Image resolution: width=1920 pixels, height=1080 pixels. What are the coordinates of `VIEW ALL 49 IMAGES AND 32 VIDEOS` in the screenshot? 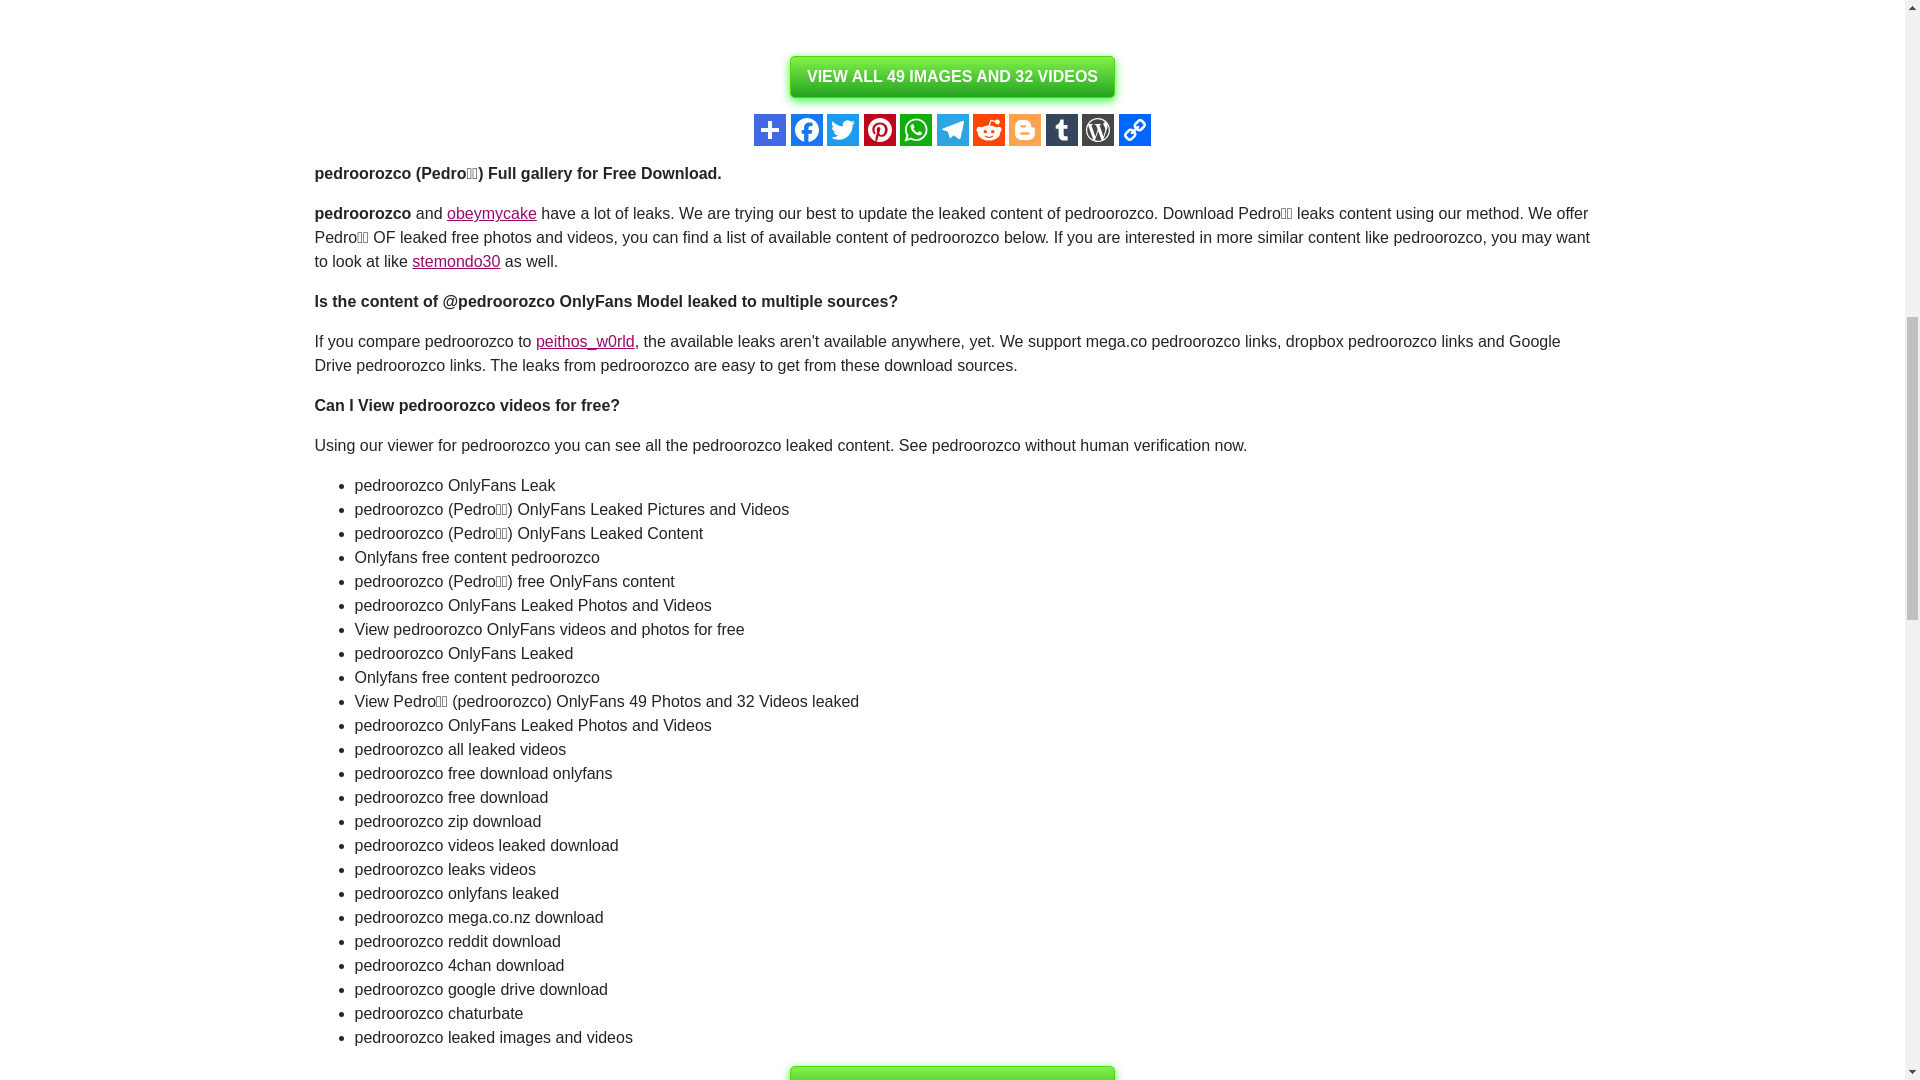 It's located at (952, 1072).